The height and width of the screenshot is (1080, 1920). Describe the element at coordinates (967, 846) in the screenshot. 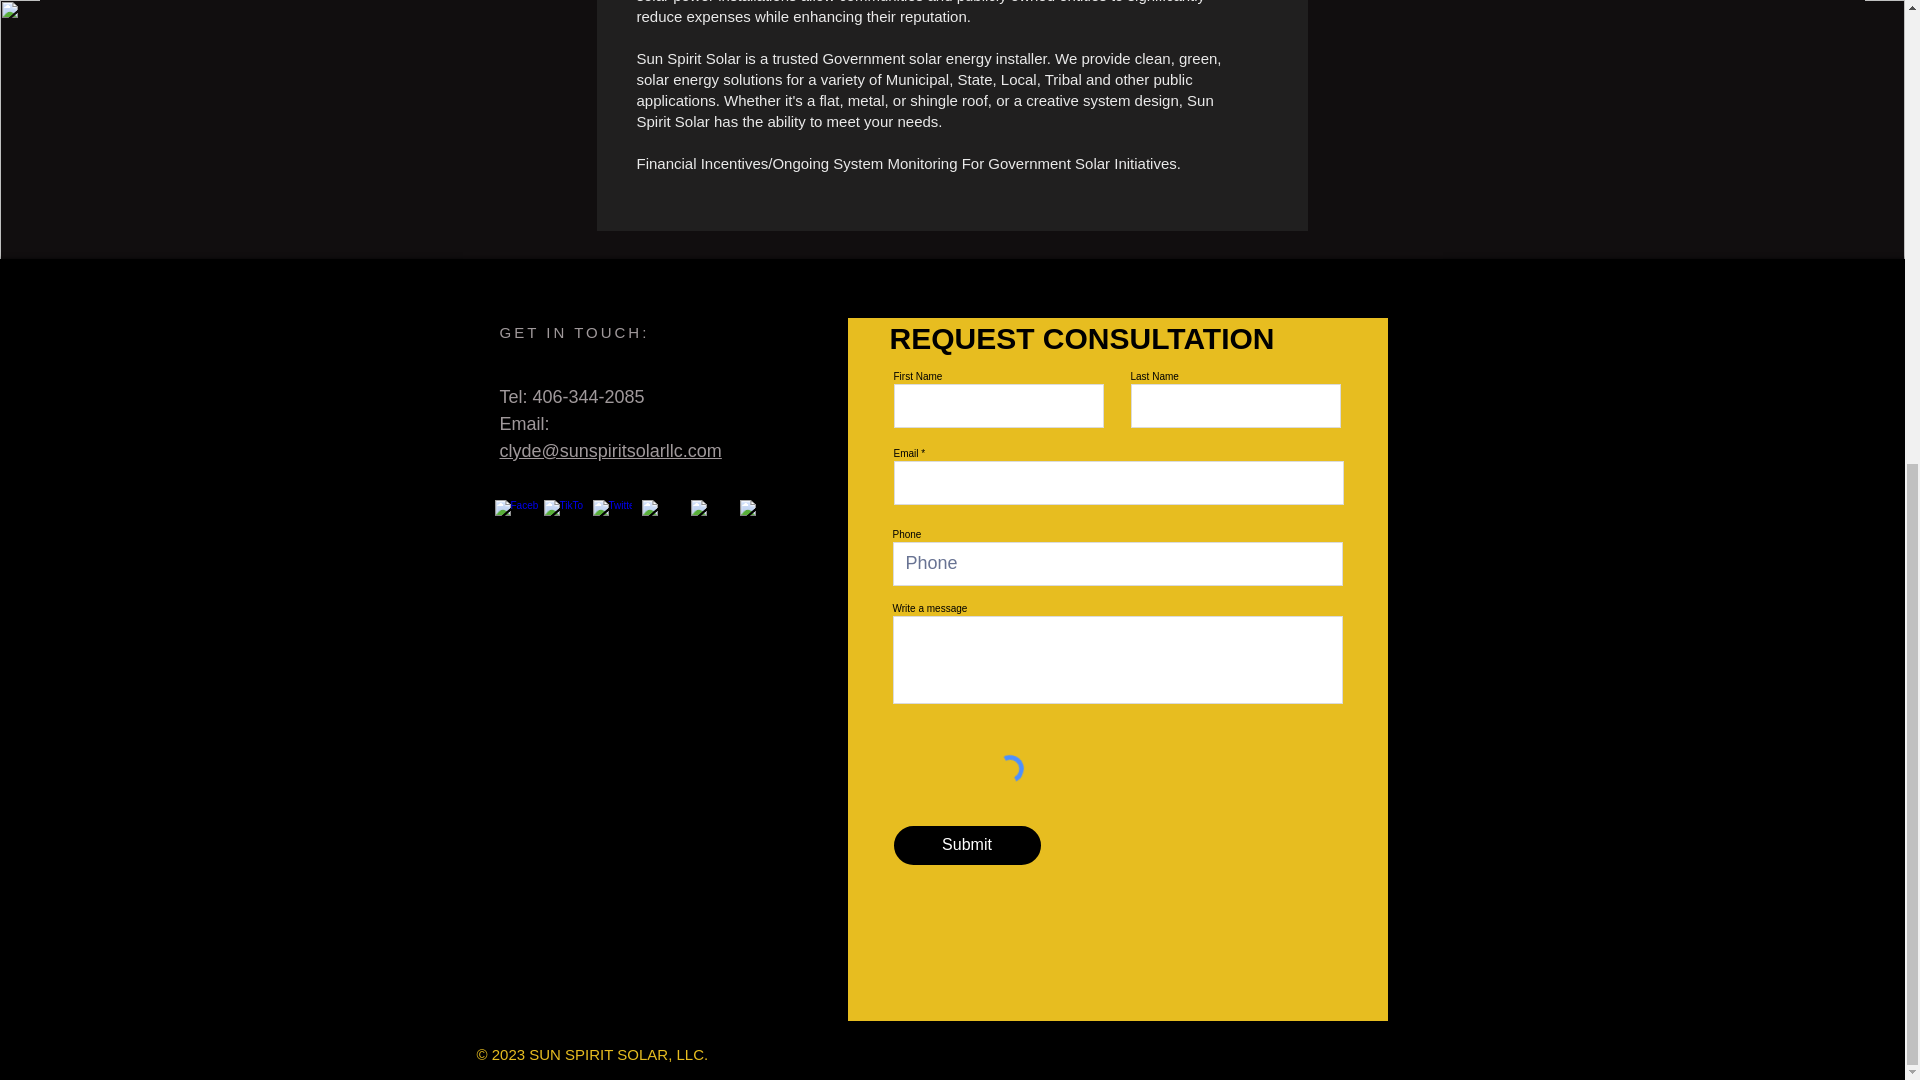

I see `Submit` at that location.